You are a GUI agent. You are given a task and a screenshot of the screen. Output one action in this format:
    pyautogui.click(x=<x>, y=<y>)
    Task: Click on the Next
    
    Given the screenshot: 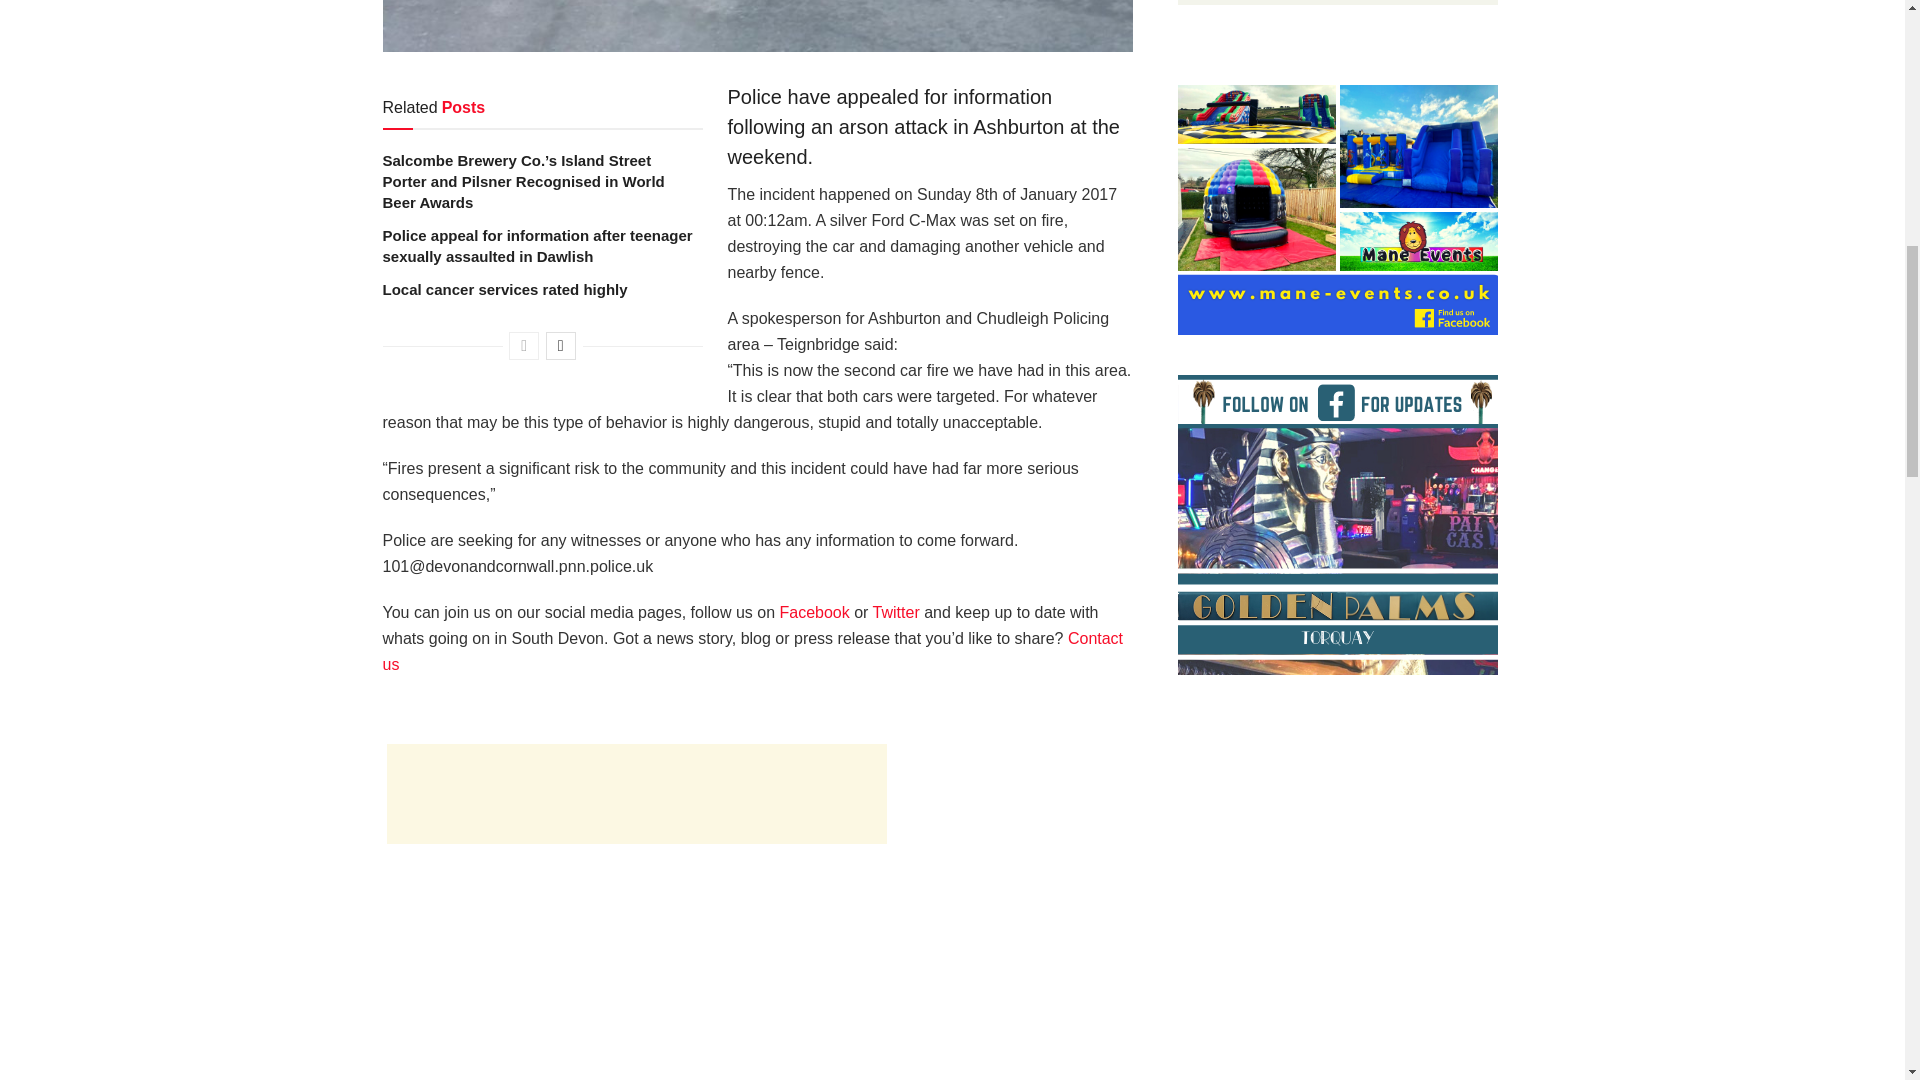 What is the action you would take?
    pyautogui.click(x=560, y=345)
    